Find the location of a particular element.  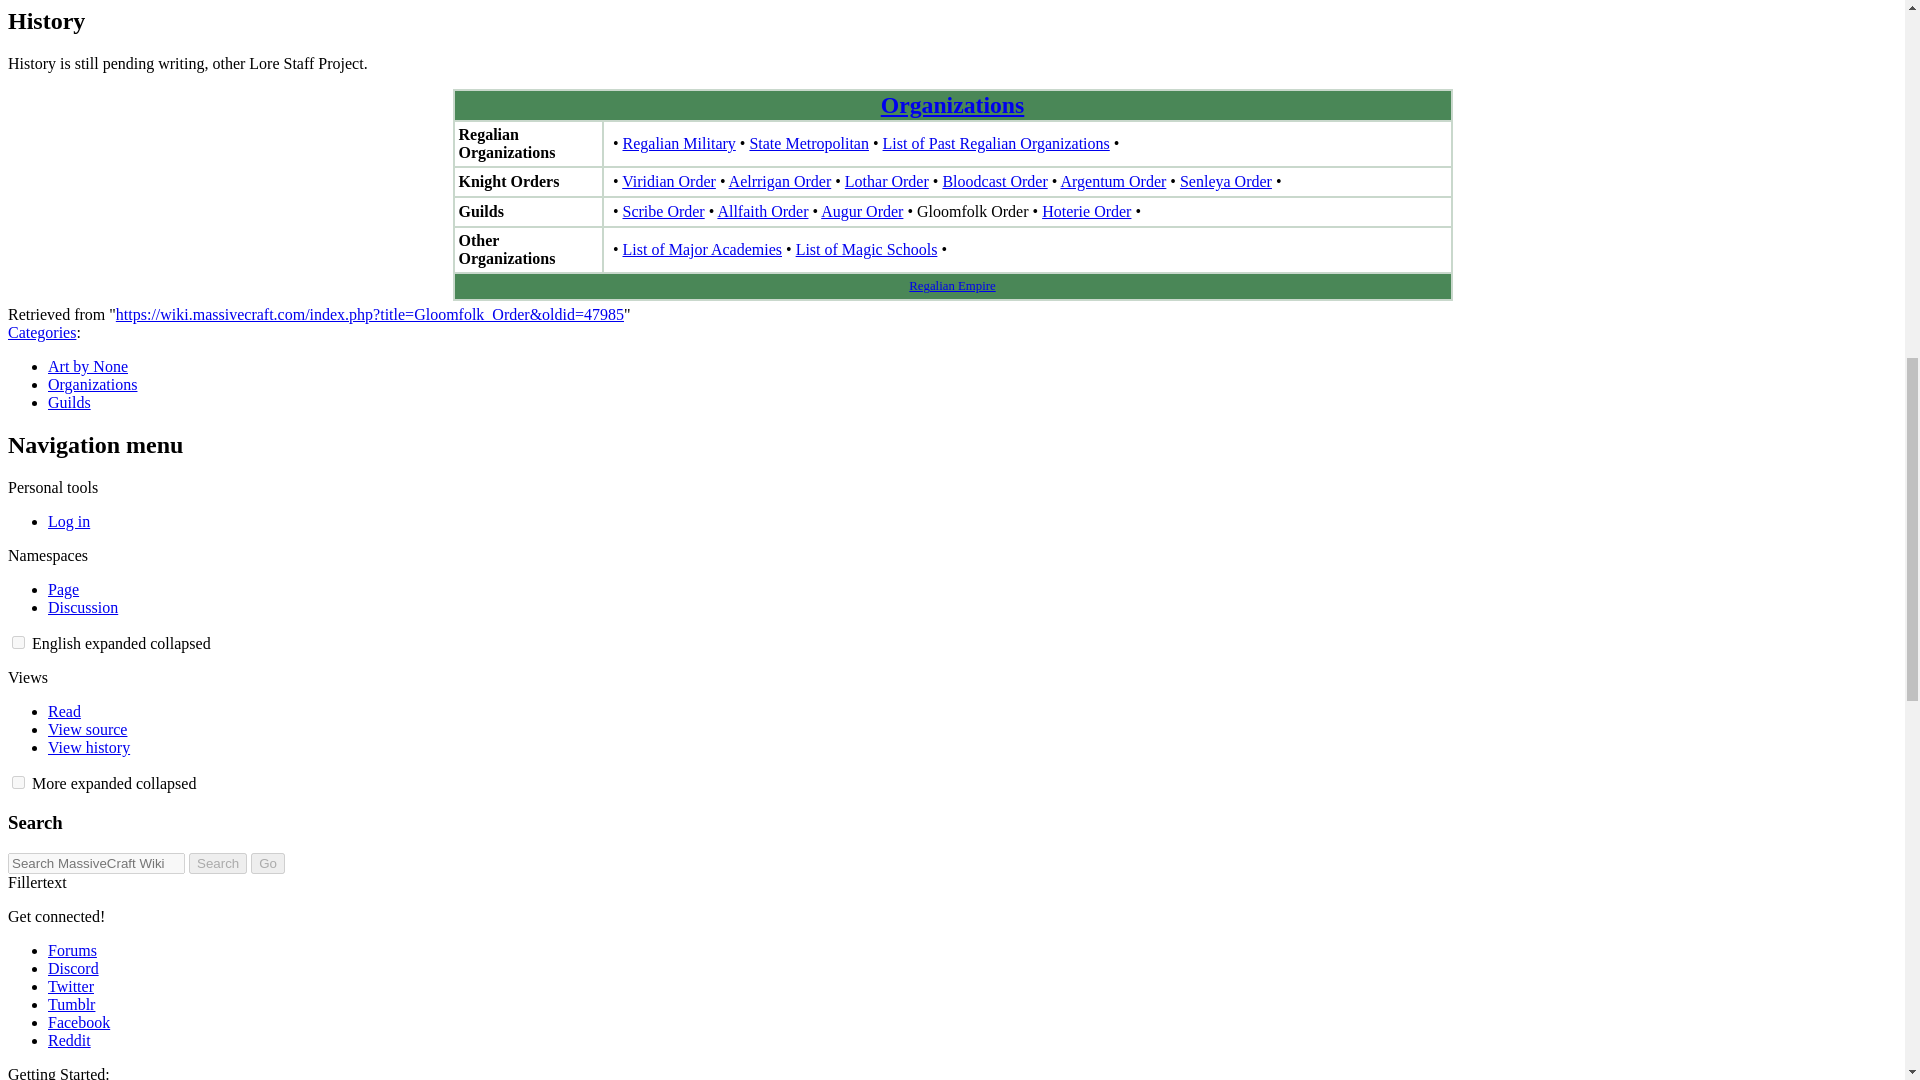

State Metropolitan is located at coordinates (808, 144).